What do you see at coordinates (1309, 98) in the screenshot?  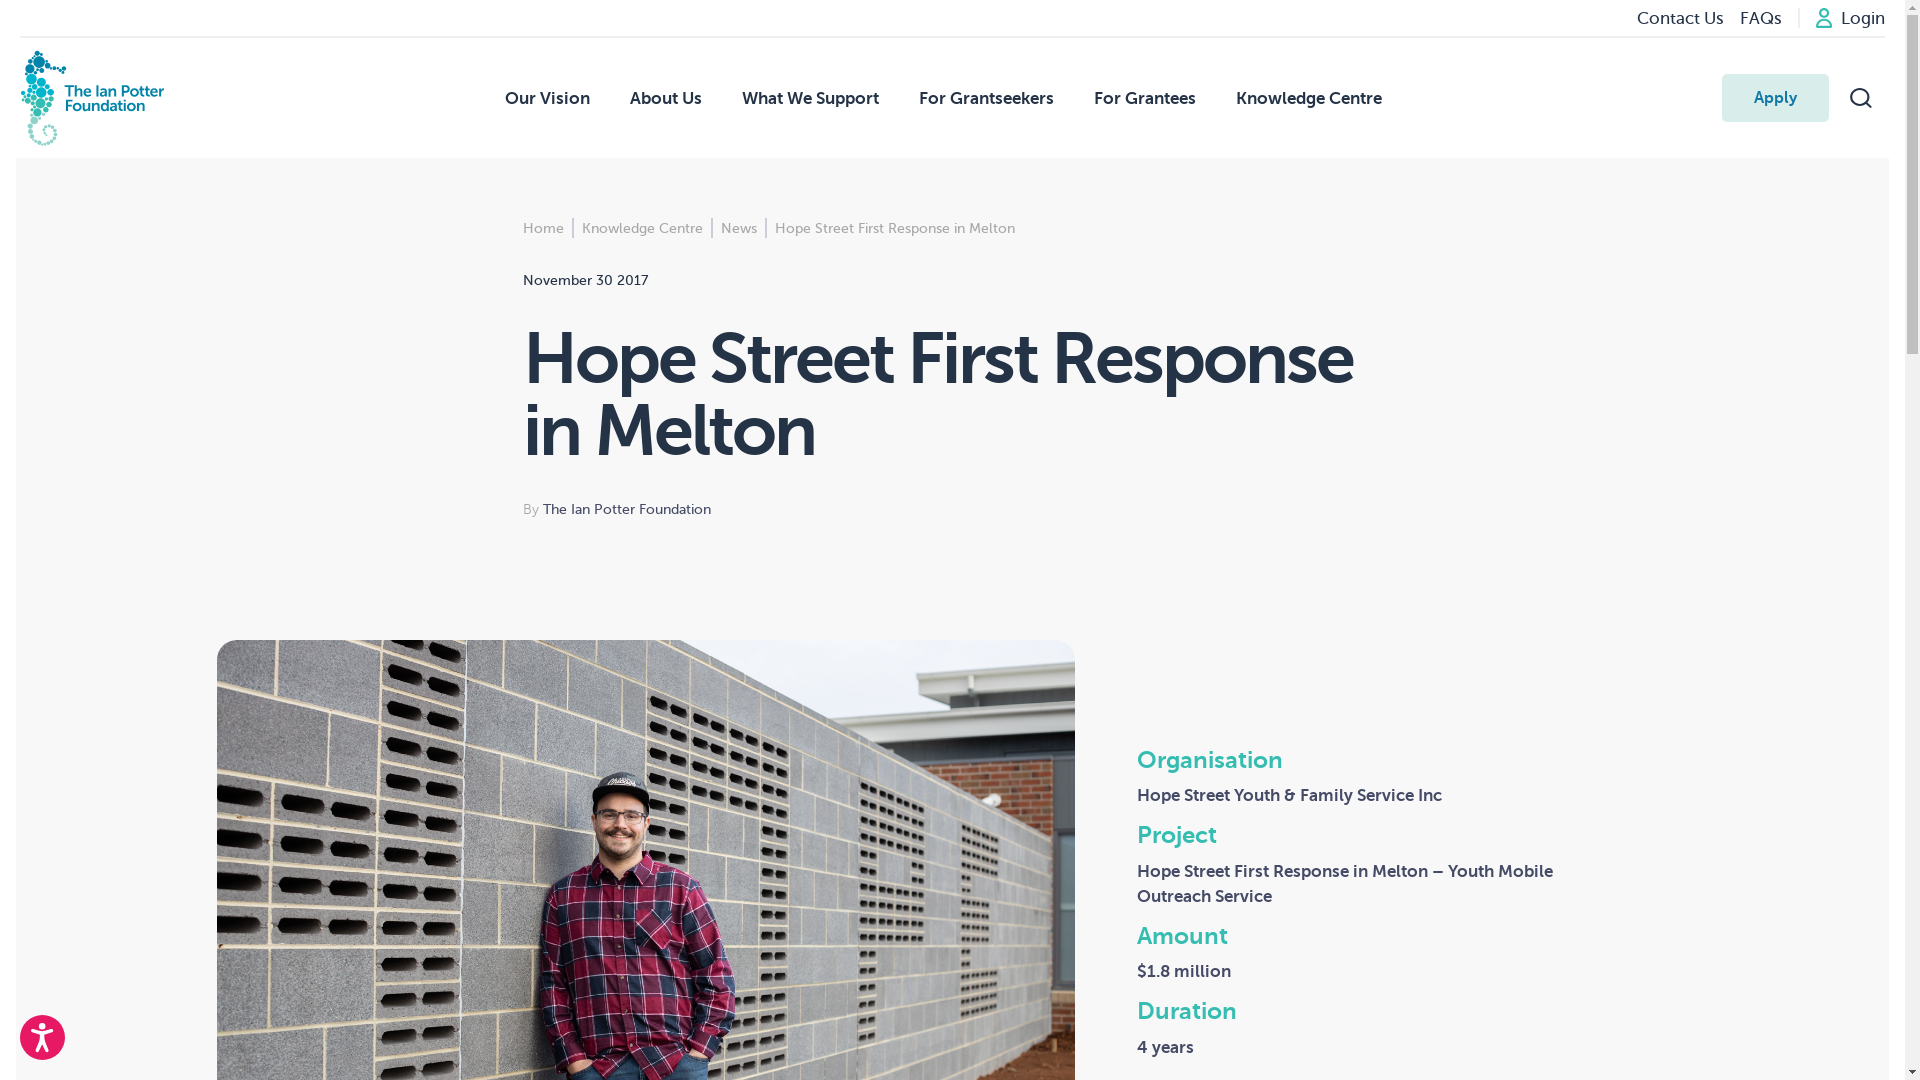 I see `Knowledge Centre` at bounding box center [1309, 98].